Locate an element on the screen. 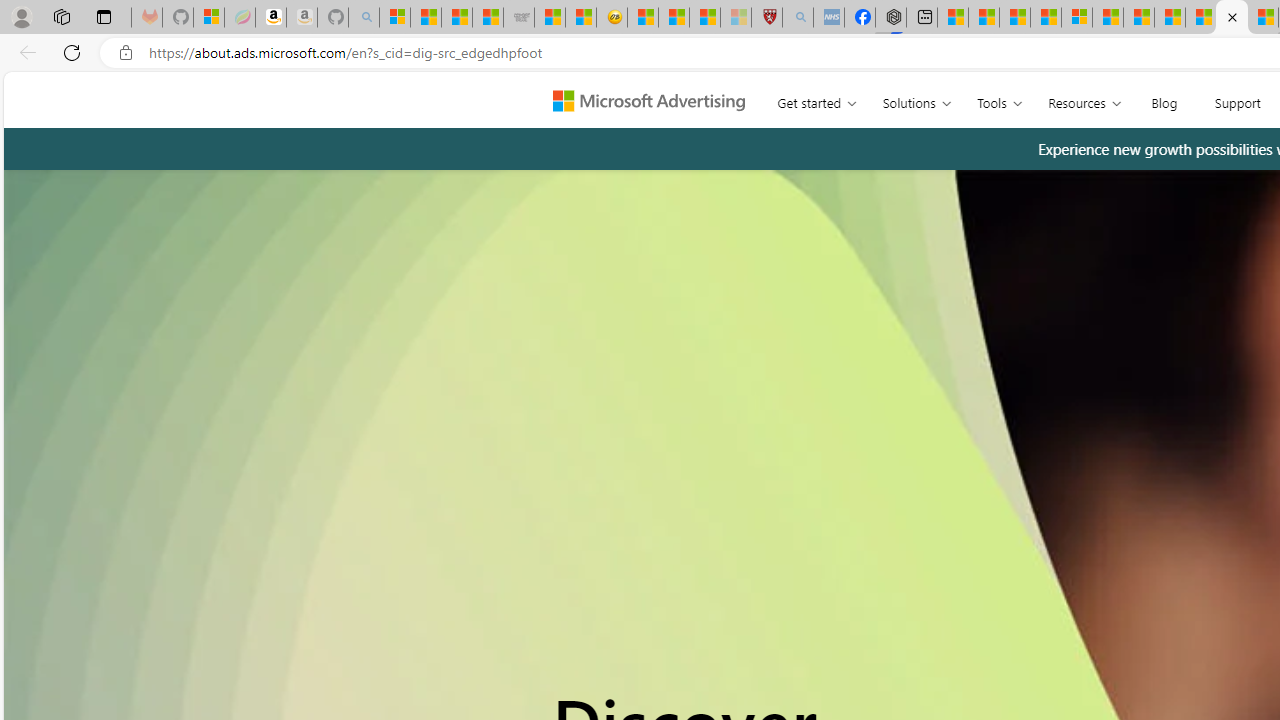 The image size is (1280, 720). Blog is located at coordinates (1164, 98).